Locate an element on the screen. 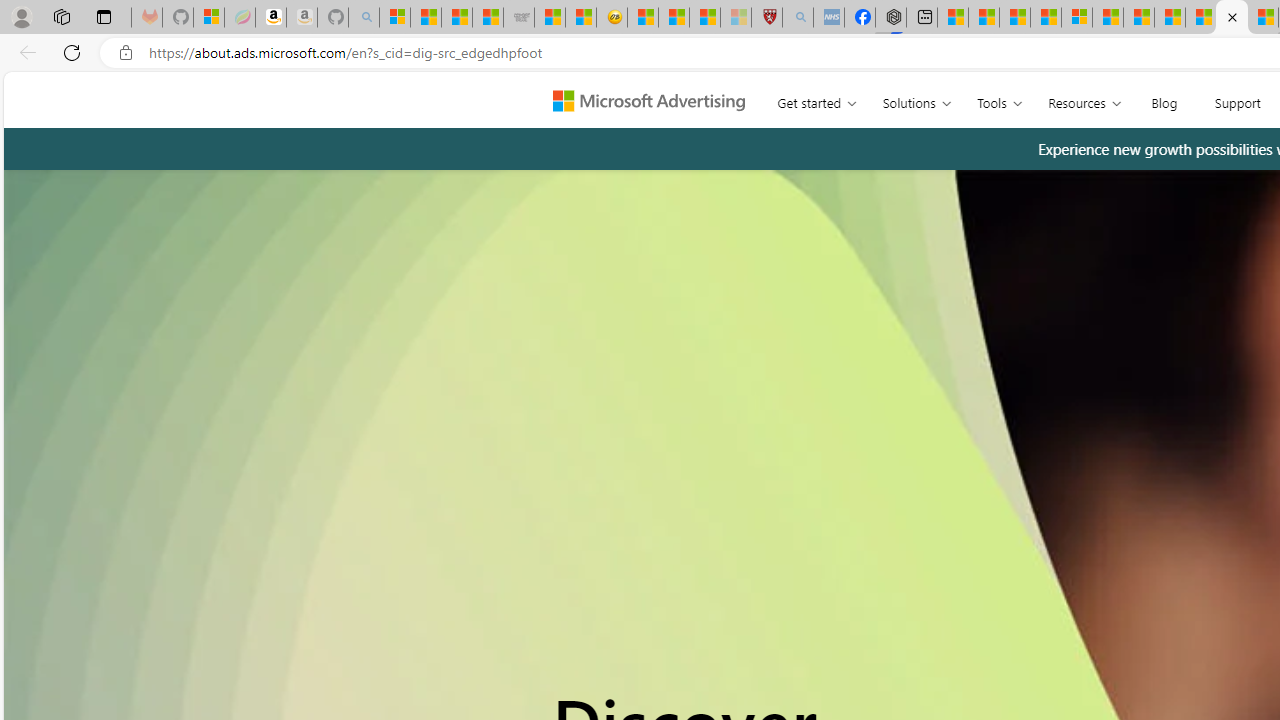 The image size is (1280, 720). Blog is located at coordinates (1164, 98).